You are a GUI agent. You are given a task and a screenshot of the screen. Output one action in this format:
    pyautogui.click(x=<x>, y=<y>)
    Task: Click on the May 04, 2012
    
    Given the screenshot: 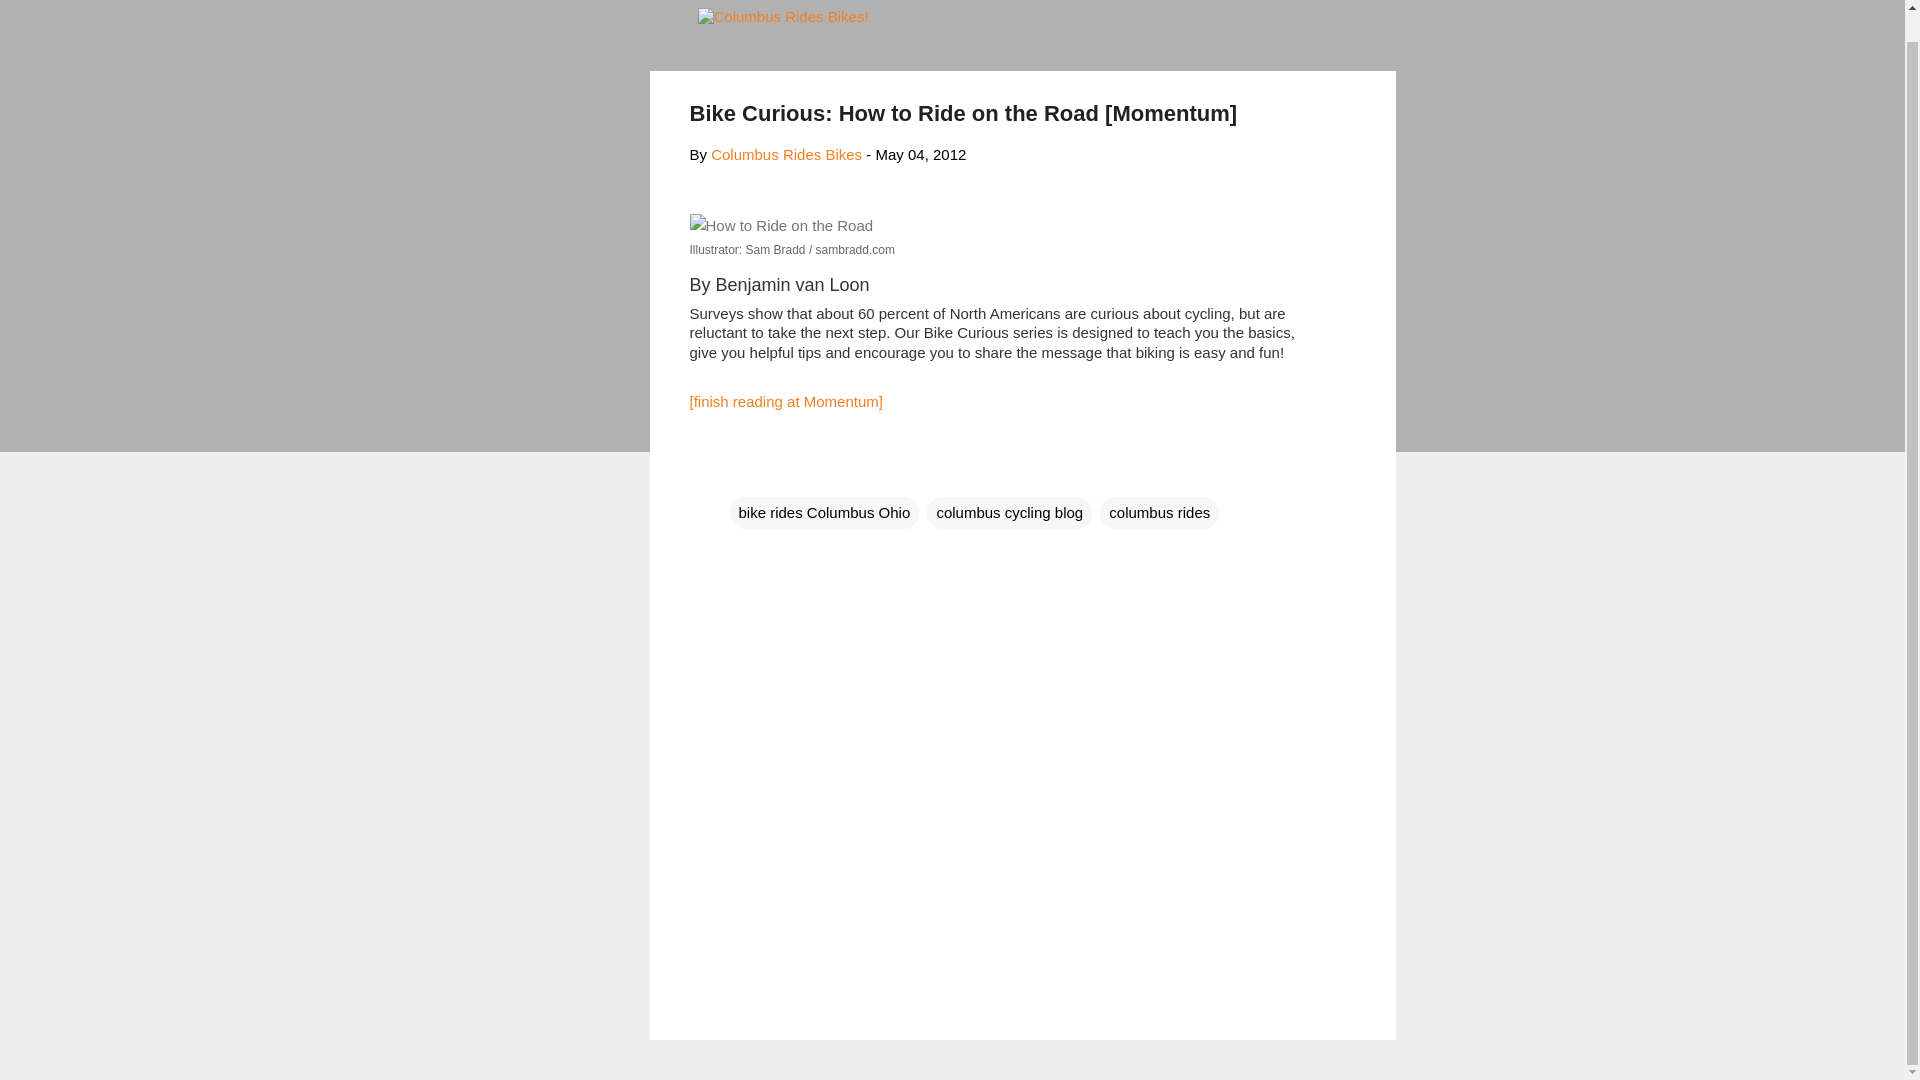 What is the action you would take?
    pyautogui.click(x=920, y=154)
    